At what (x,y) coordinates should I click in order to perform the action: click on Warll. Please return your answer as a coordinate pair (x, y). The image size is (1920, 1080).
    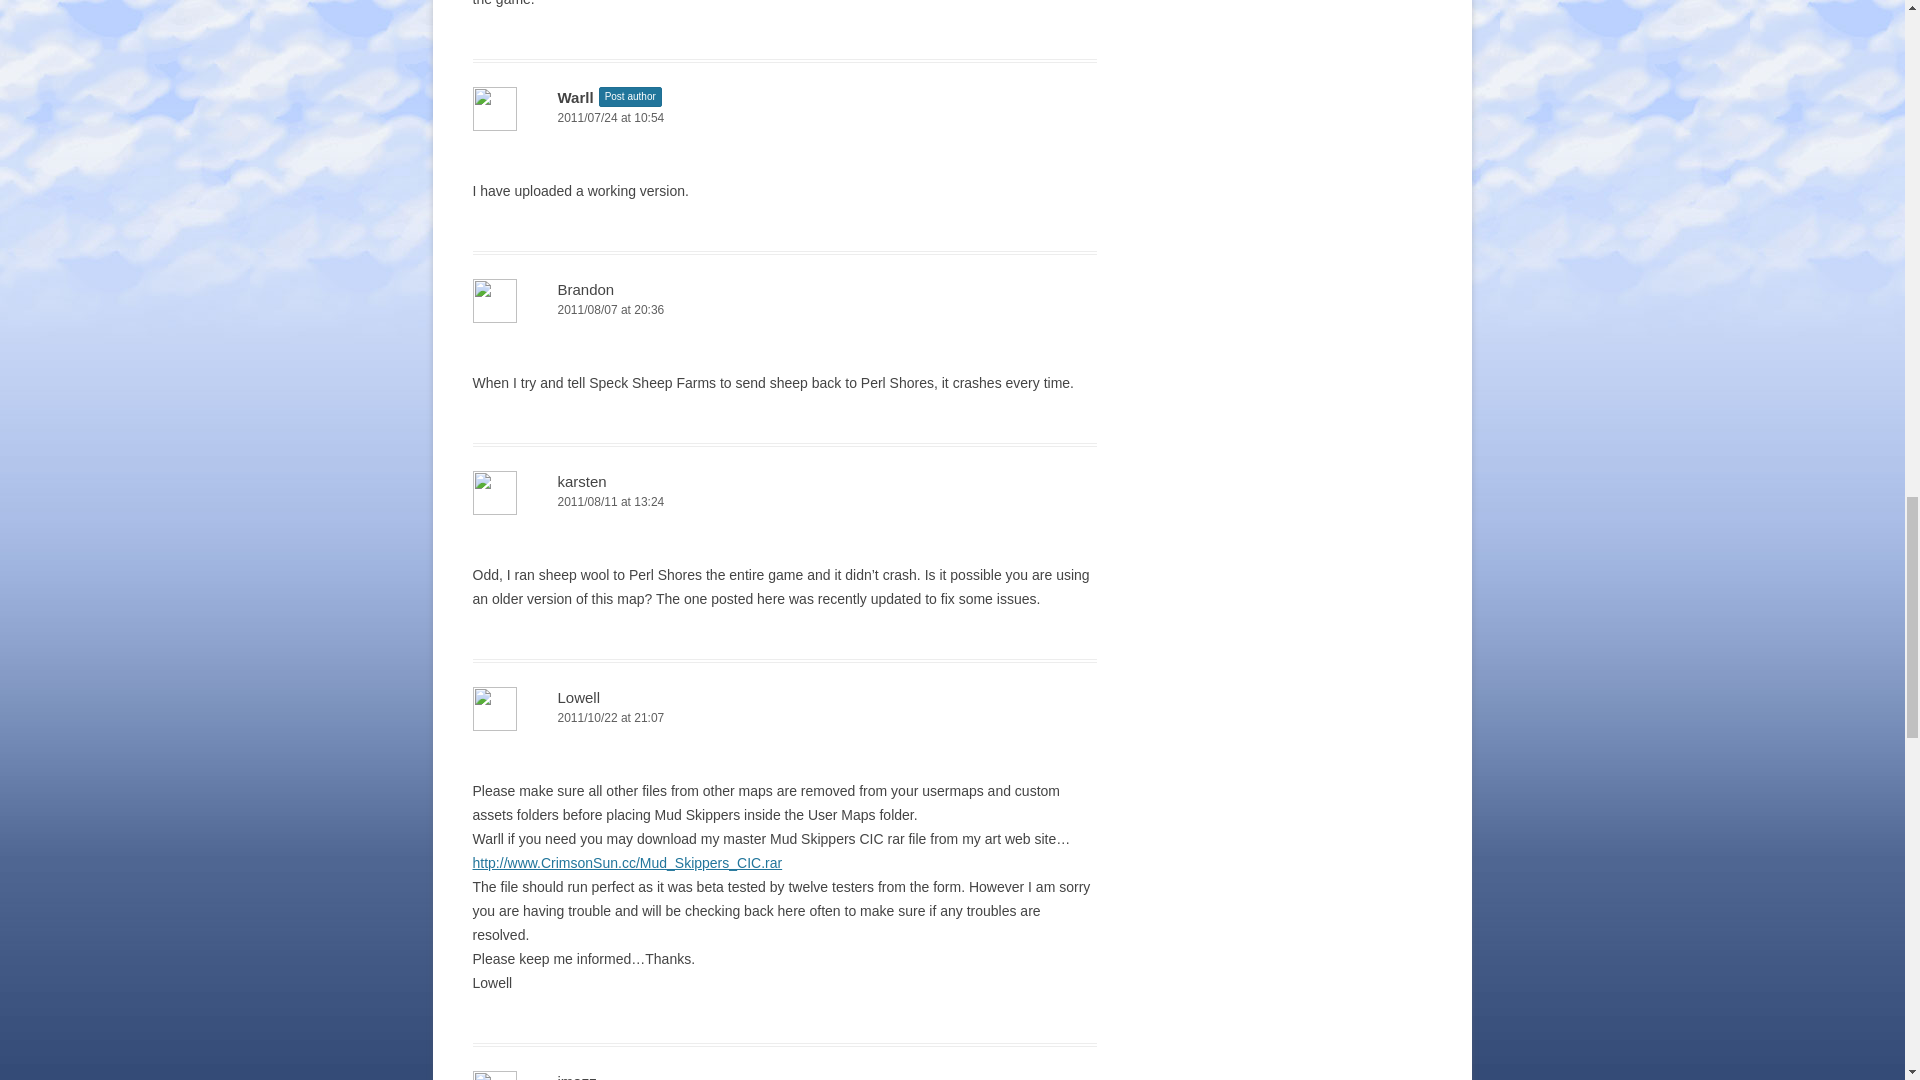
    Looking at the image, I should click on (576, 96).